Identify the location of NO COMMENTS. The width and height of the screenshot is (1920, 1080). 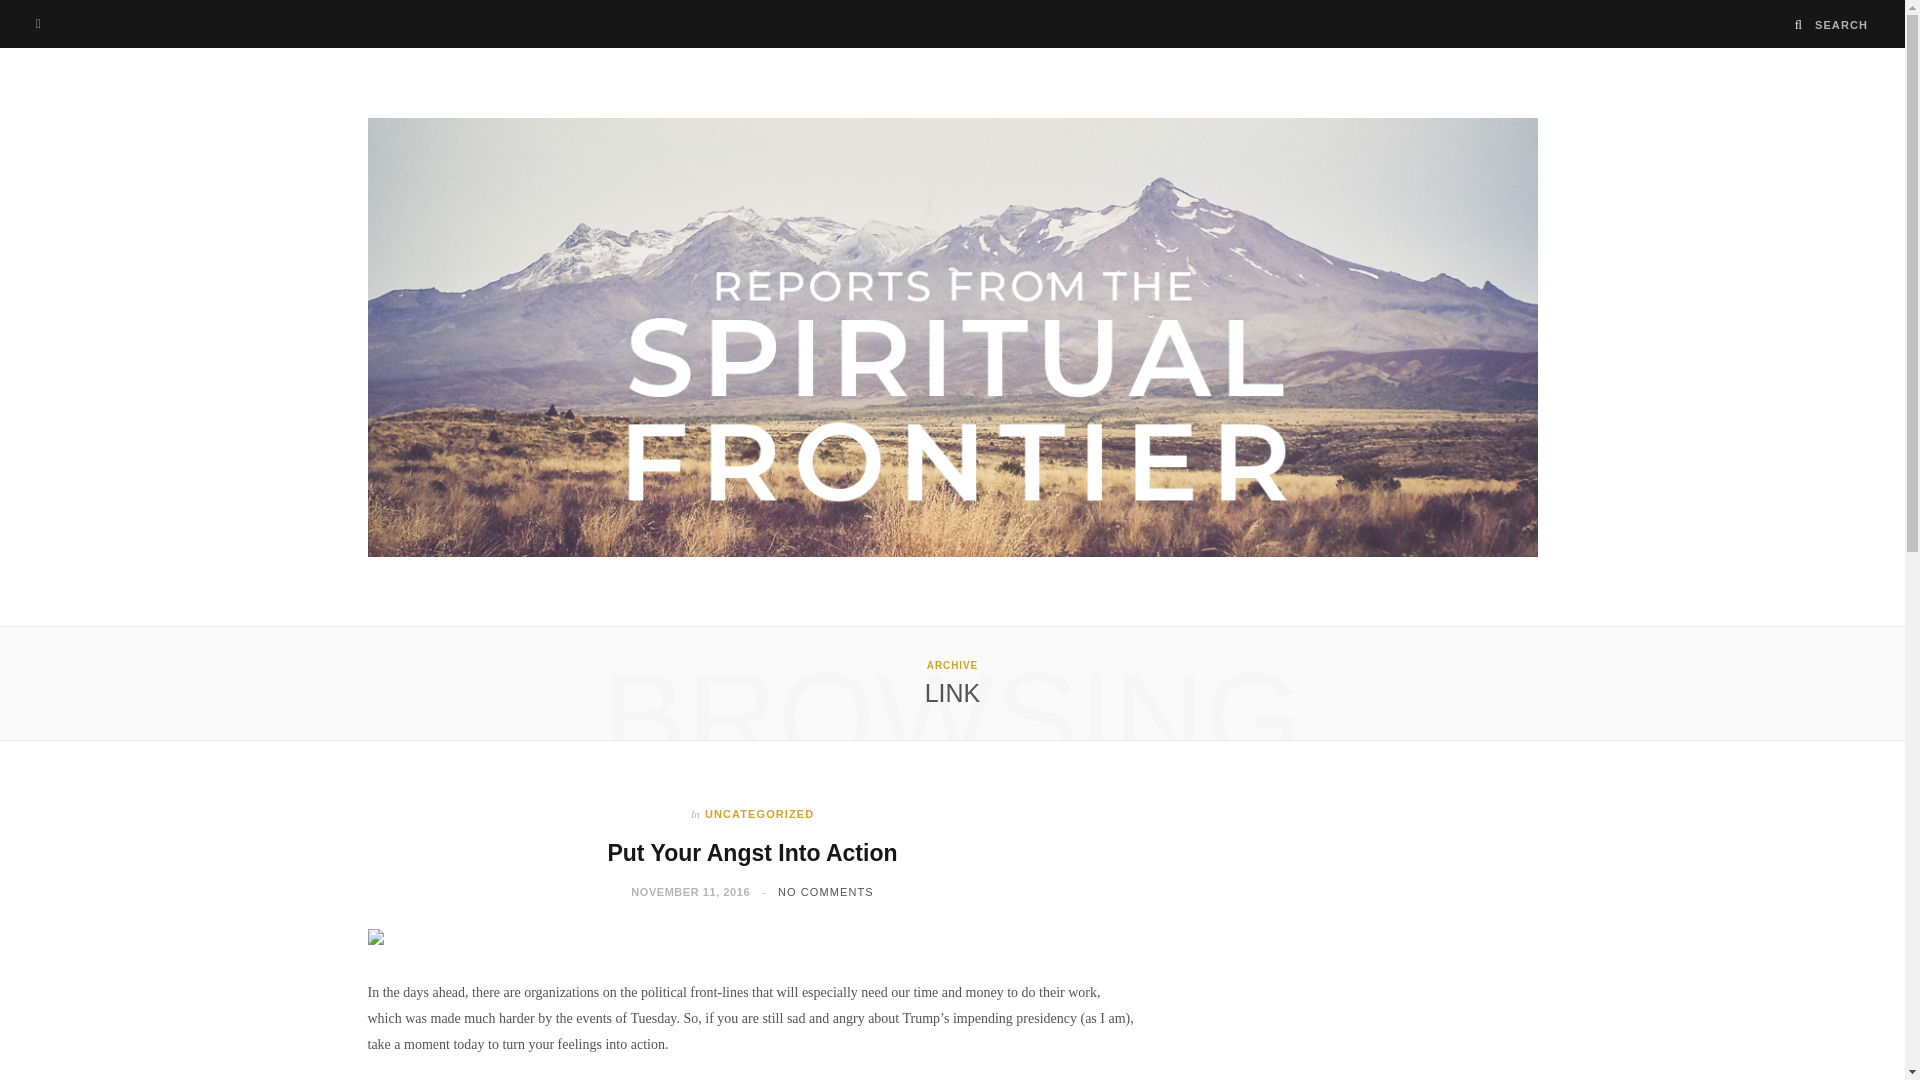
(825, 891).